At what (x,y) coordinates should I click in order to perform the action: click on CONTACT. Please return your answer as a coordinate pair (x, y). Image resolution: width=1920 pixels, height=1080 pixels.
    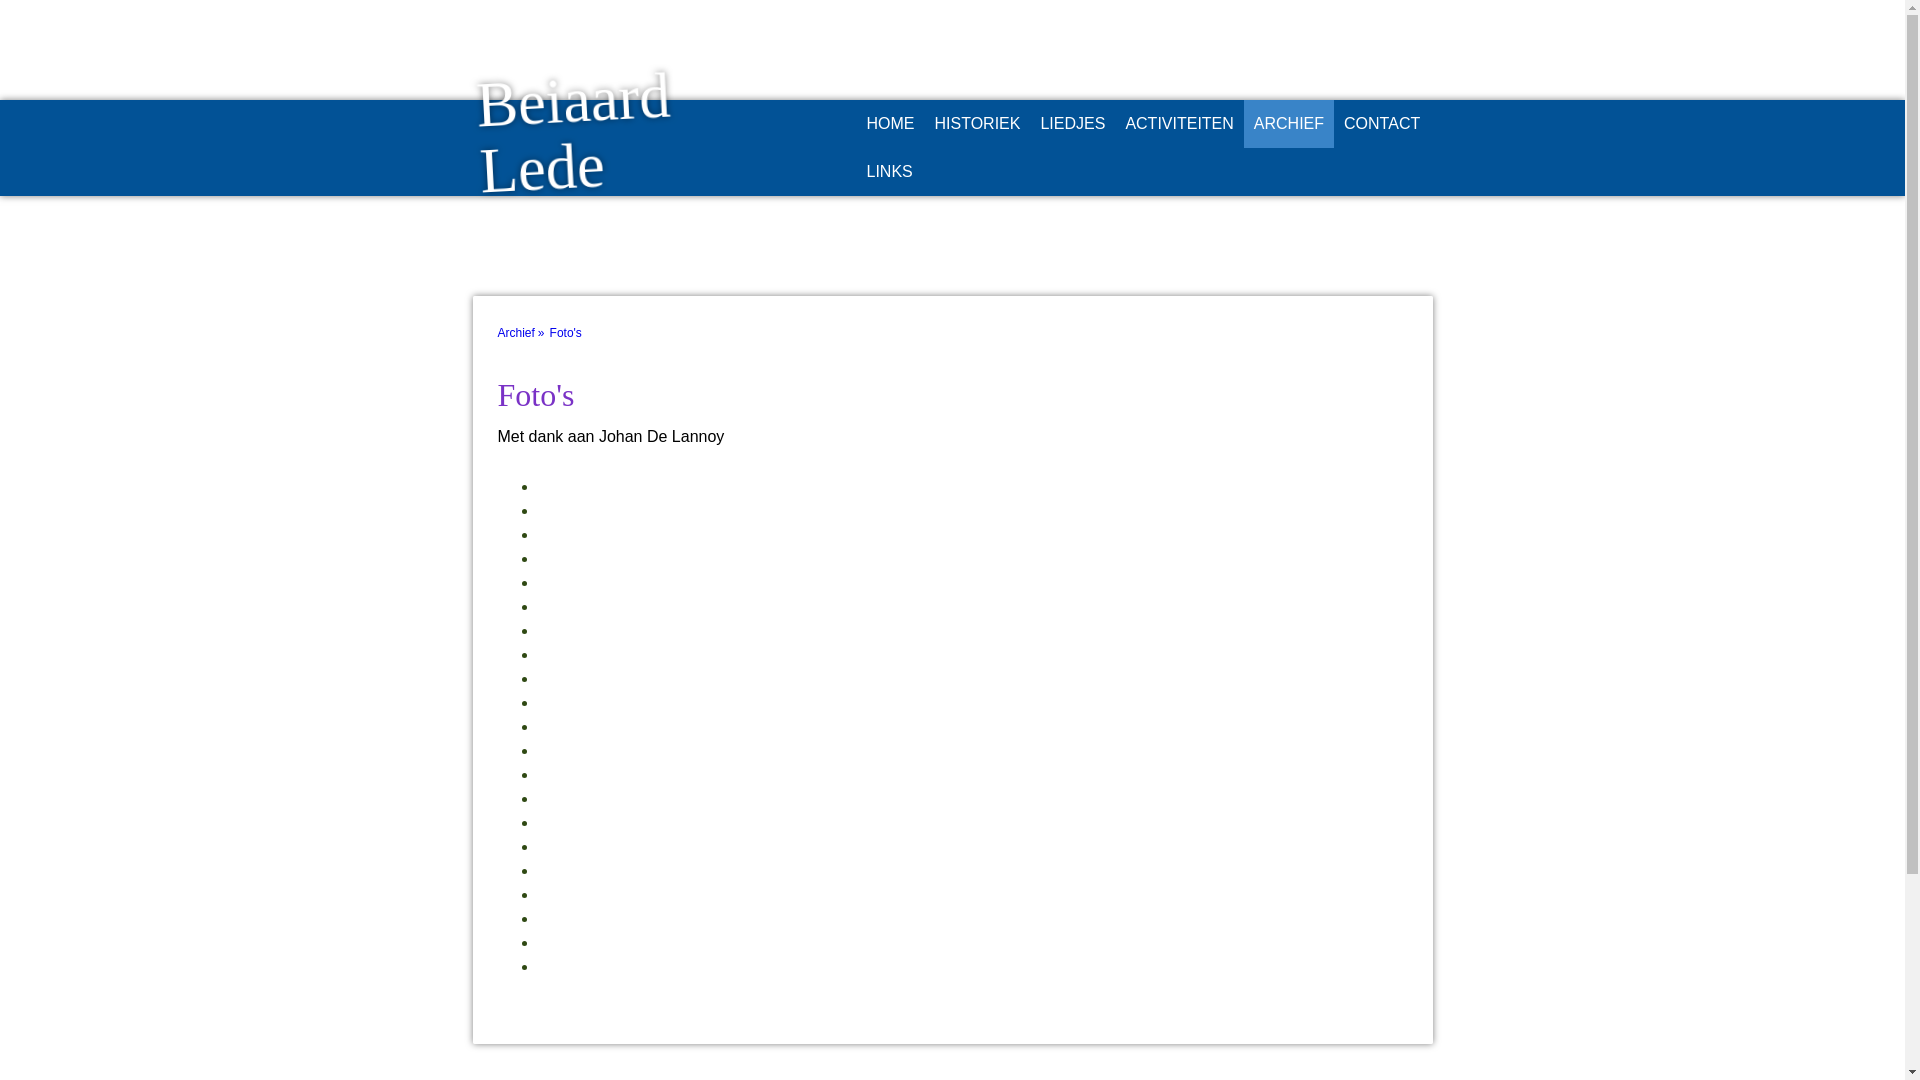
    Looking at the image, I should click on (1382, 124).